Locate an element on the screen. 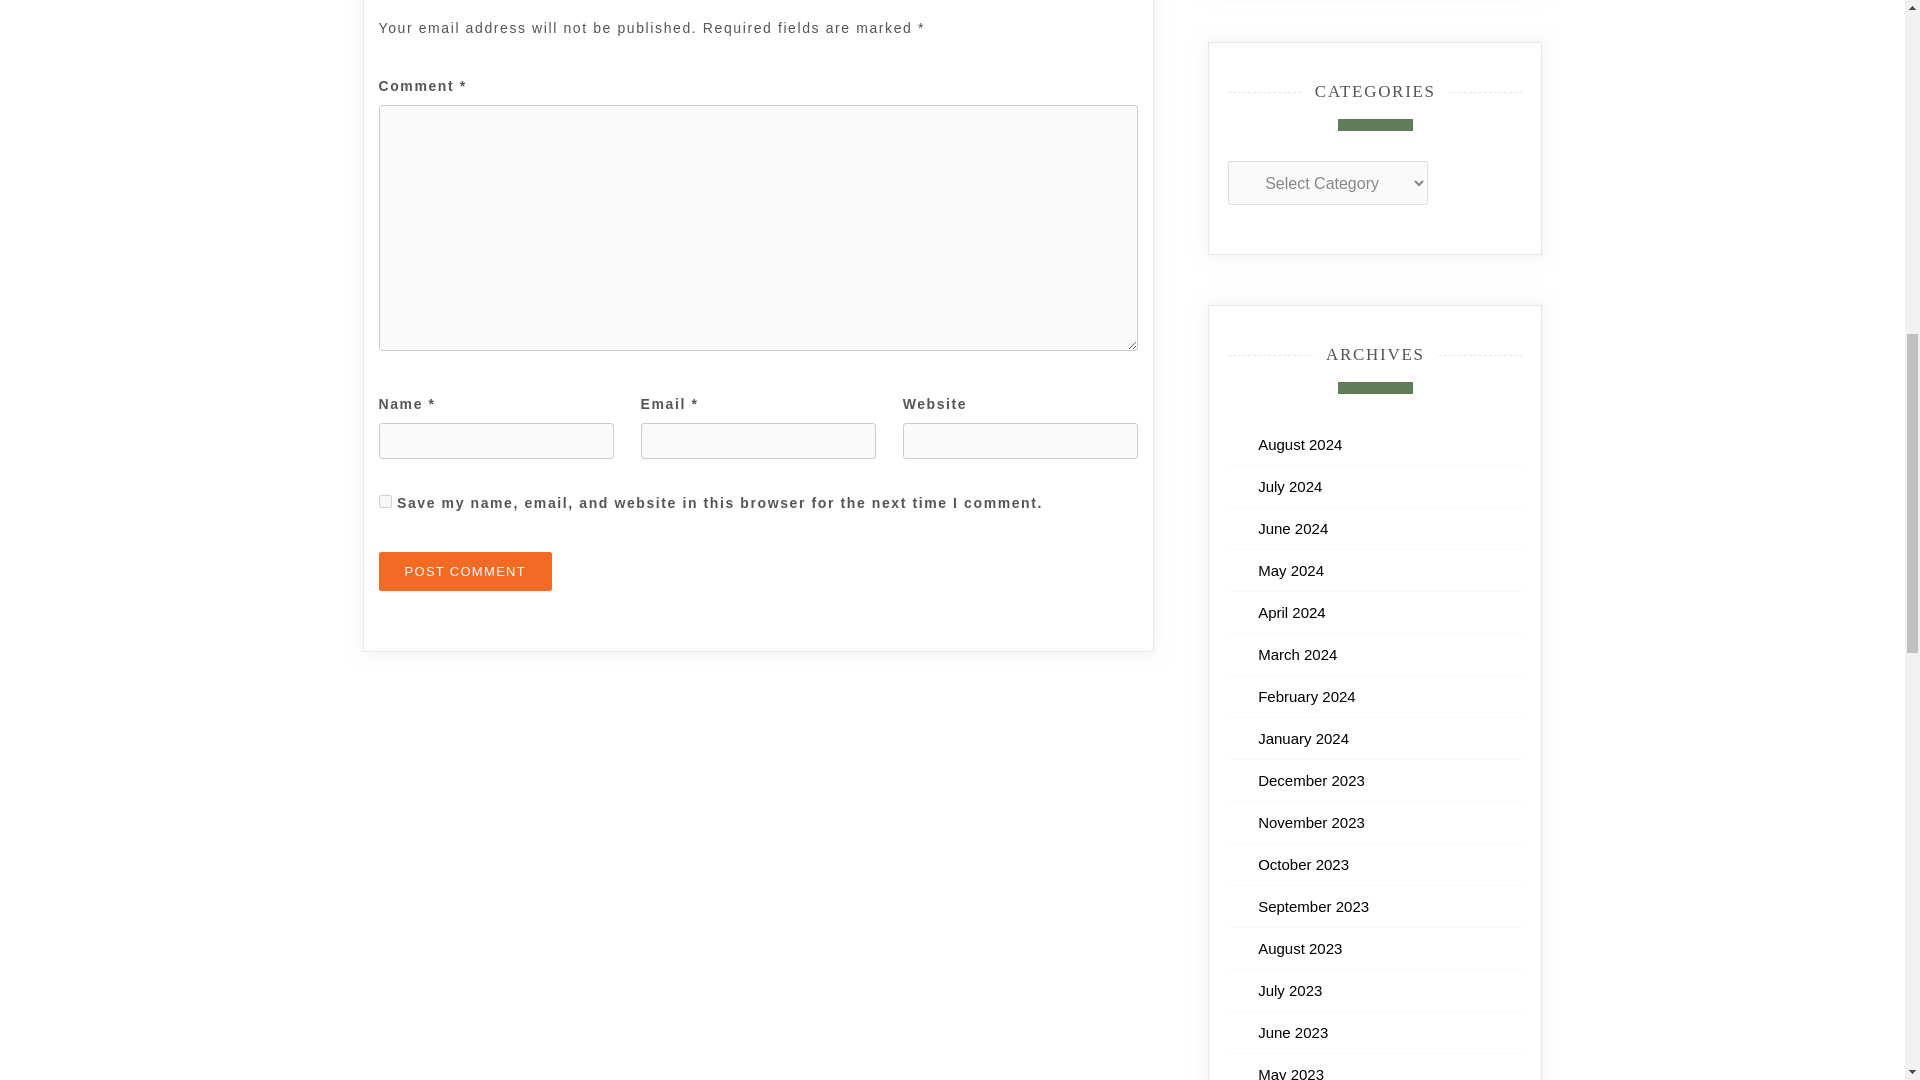 This screenshot has width=1920, height=1080. Post Comment is located at coordinates (465, 570).